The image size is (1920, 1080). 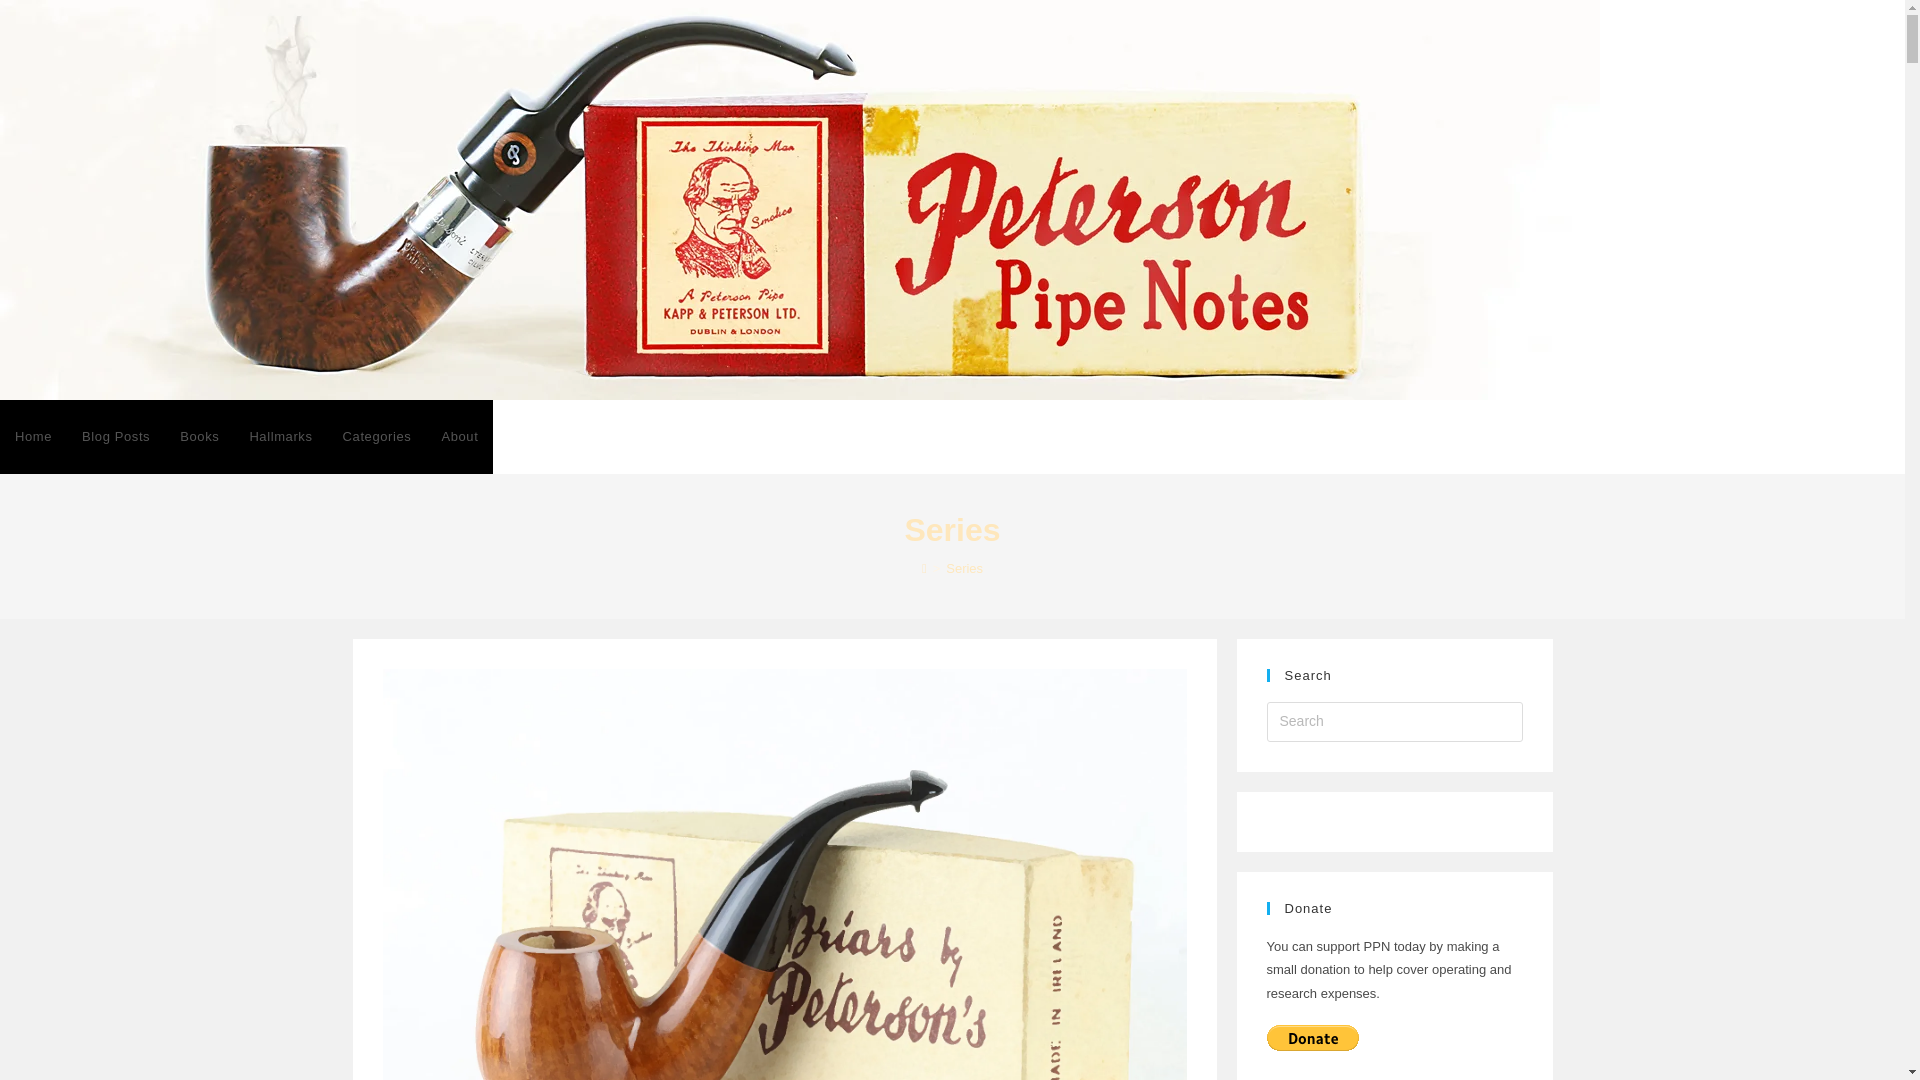 What do you see at coordinates (200, 436) in the screenshot?
I see `Books` at bounding box center [200, 436].